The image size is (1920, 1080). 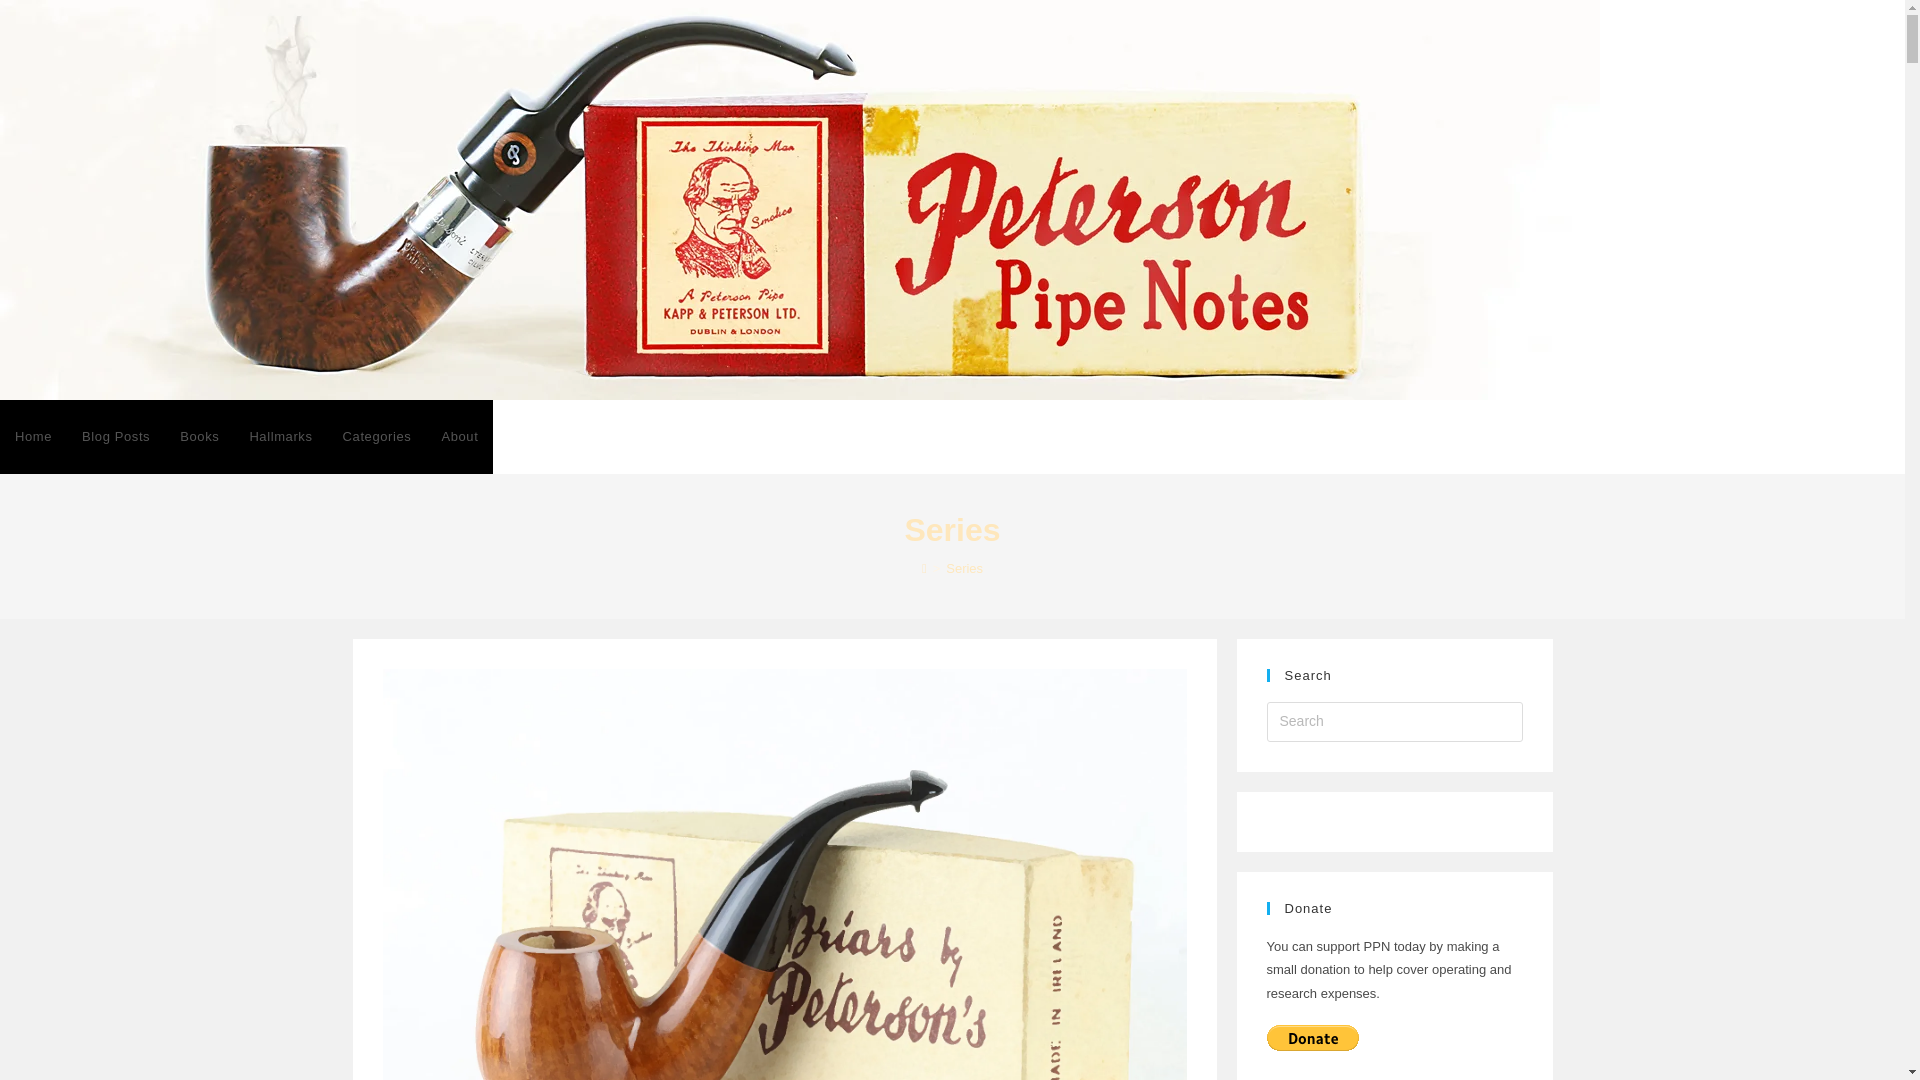 What do you see at coordinates (200, 436) in the screenshot?
I see `Books` at bounding box center [200, 436].